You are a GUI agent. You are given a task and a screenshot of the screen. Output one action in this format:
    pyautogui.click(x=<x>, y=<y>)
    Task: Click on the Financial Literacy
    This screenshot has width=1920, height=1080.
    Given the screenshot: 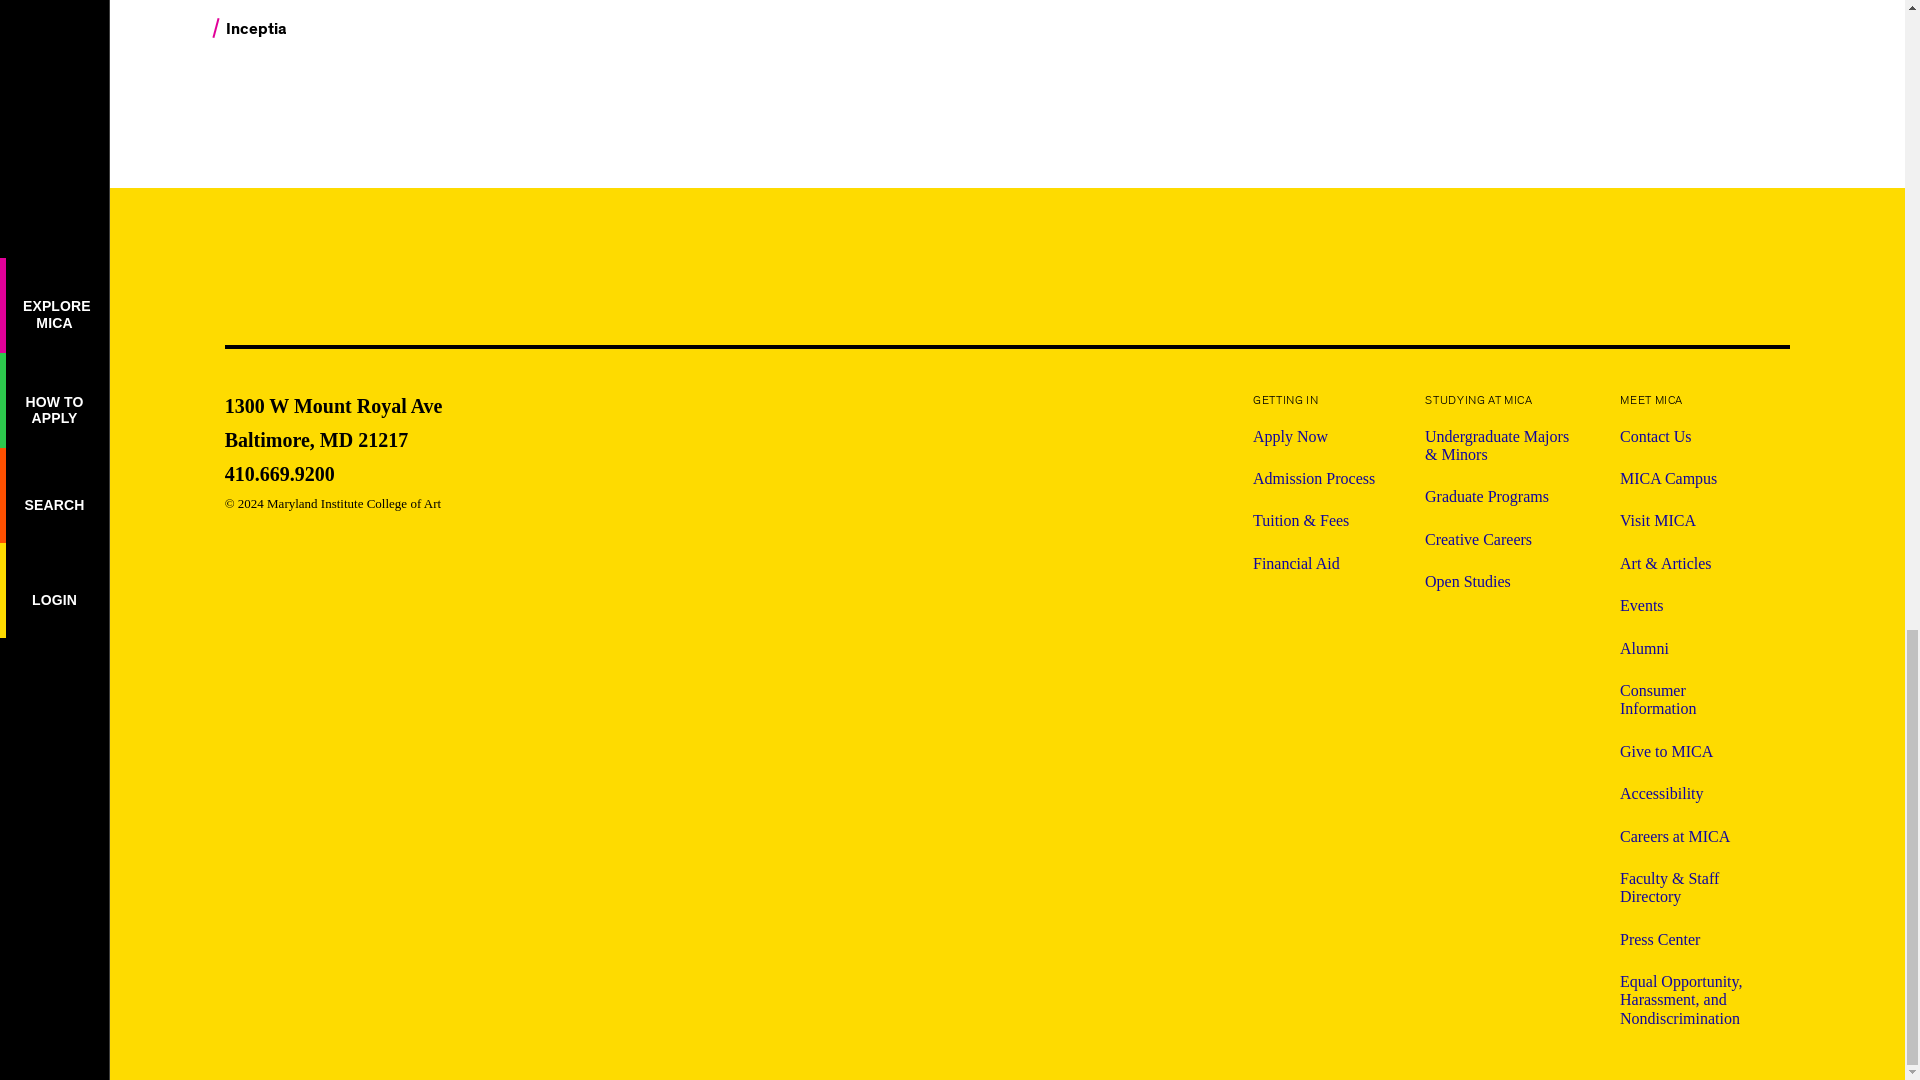 What is the action you would take?
    pyautogui.click(x=356, y=3)
    